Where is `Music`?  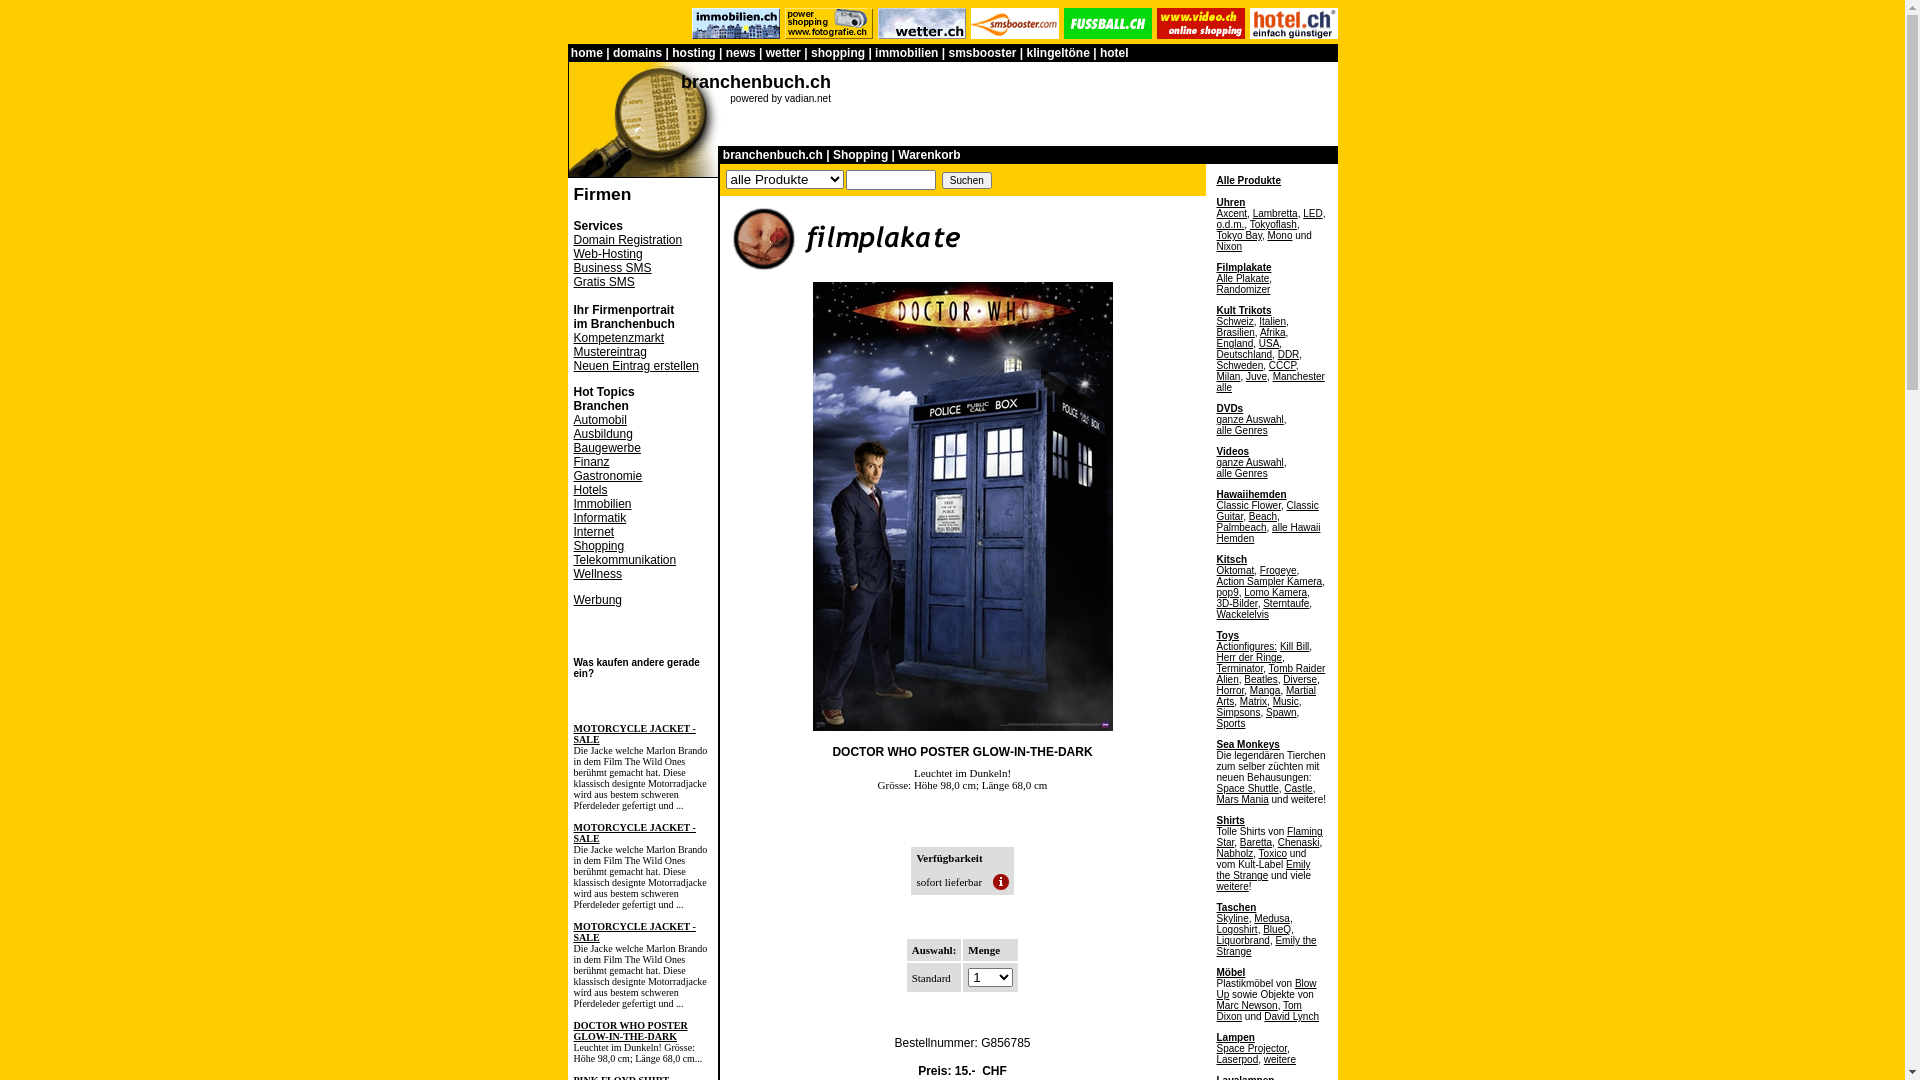
Music is located at coordinates (1286, 702).